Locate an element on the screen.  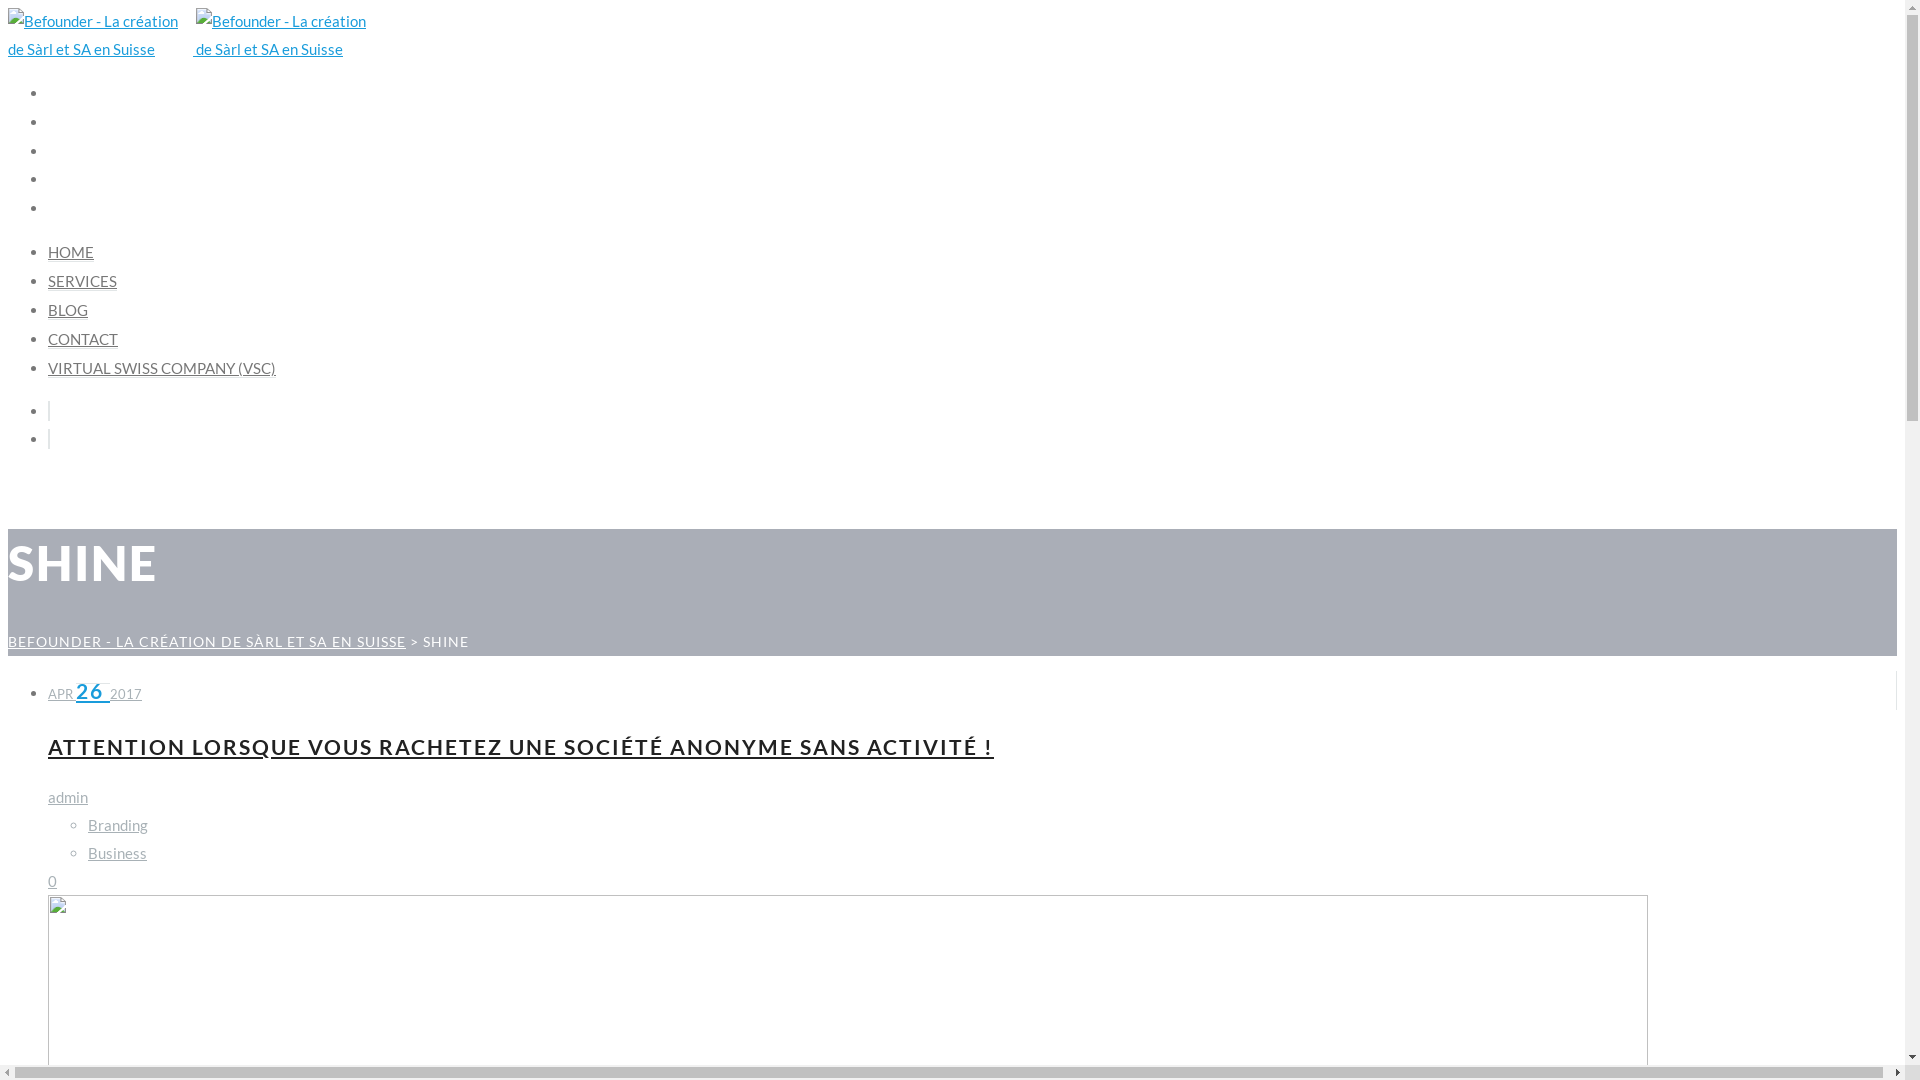
APR is located at coordinates (62, 694).